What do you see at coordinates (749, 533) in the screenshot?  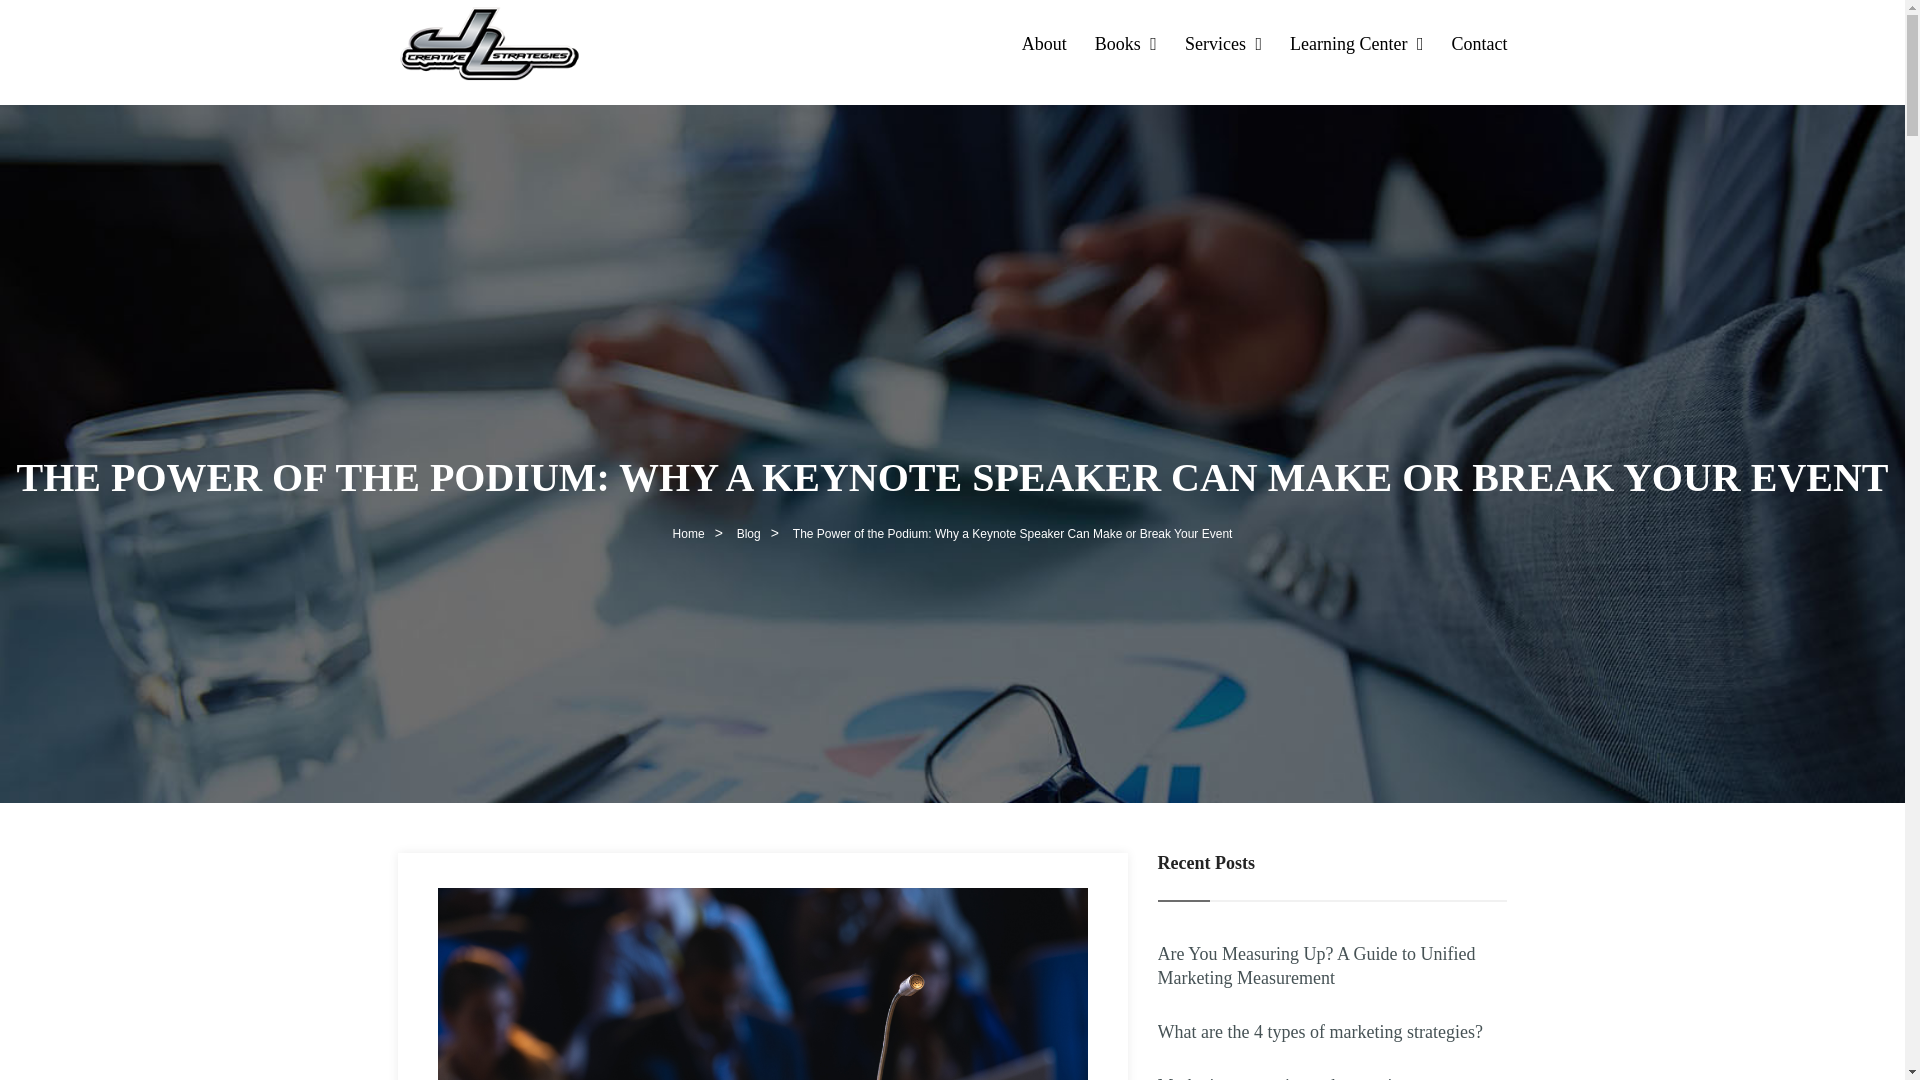 I see `Blog` at bounding box center [749, 533].